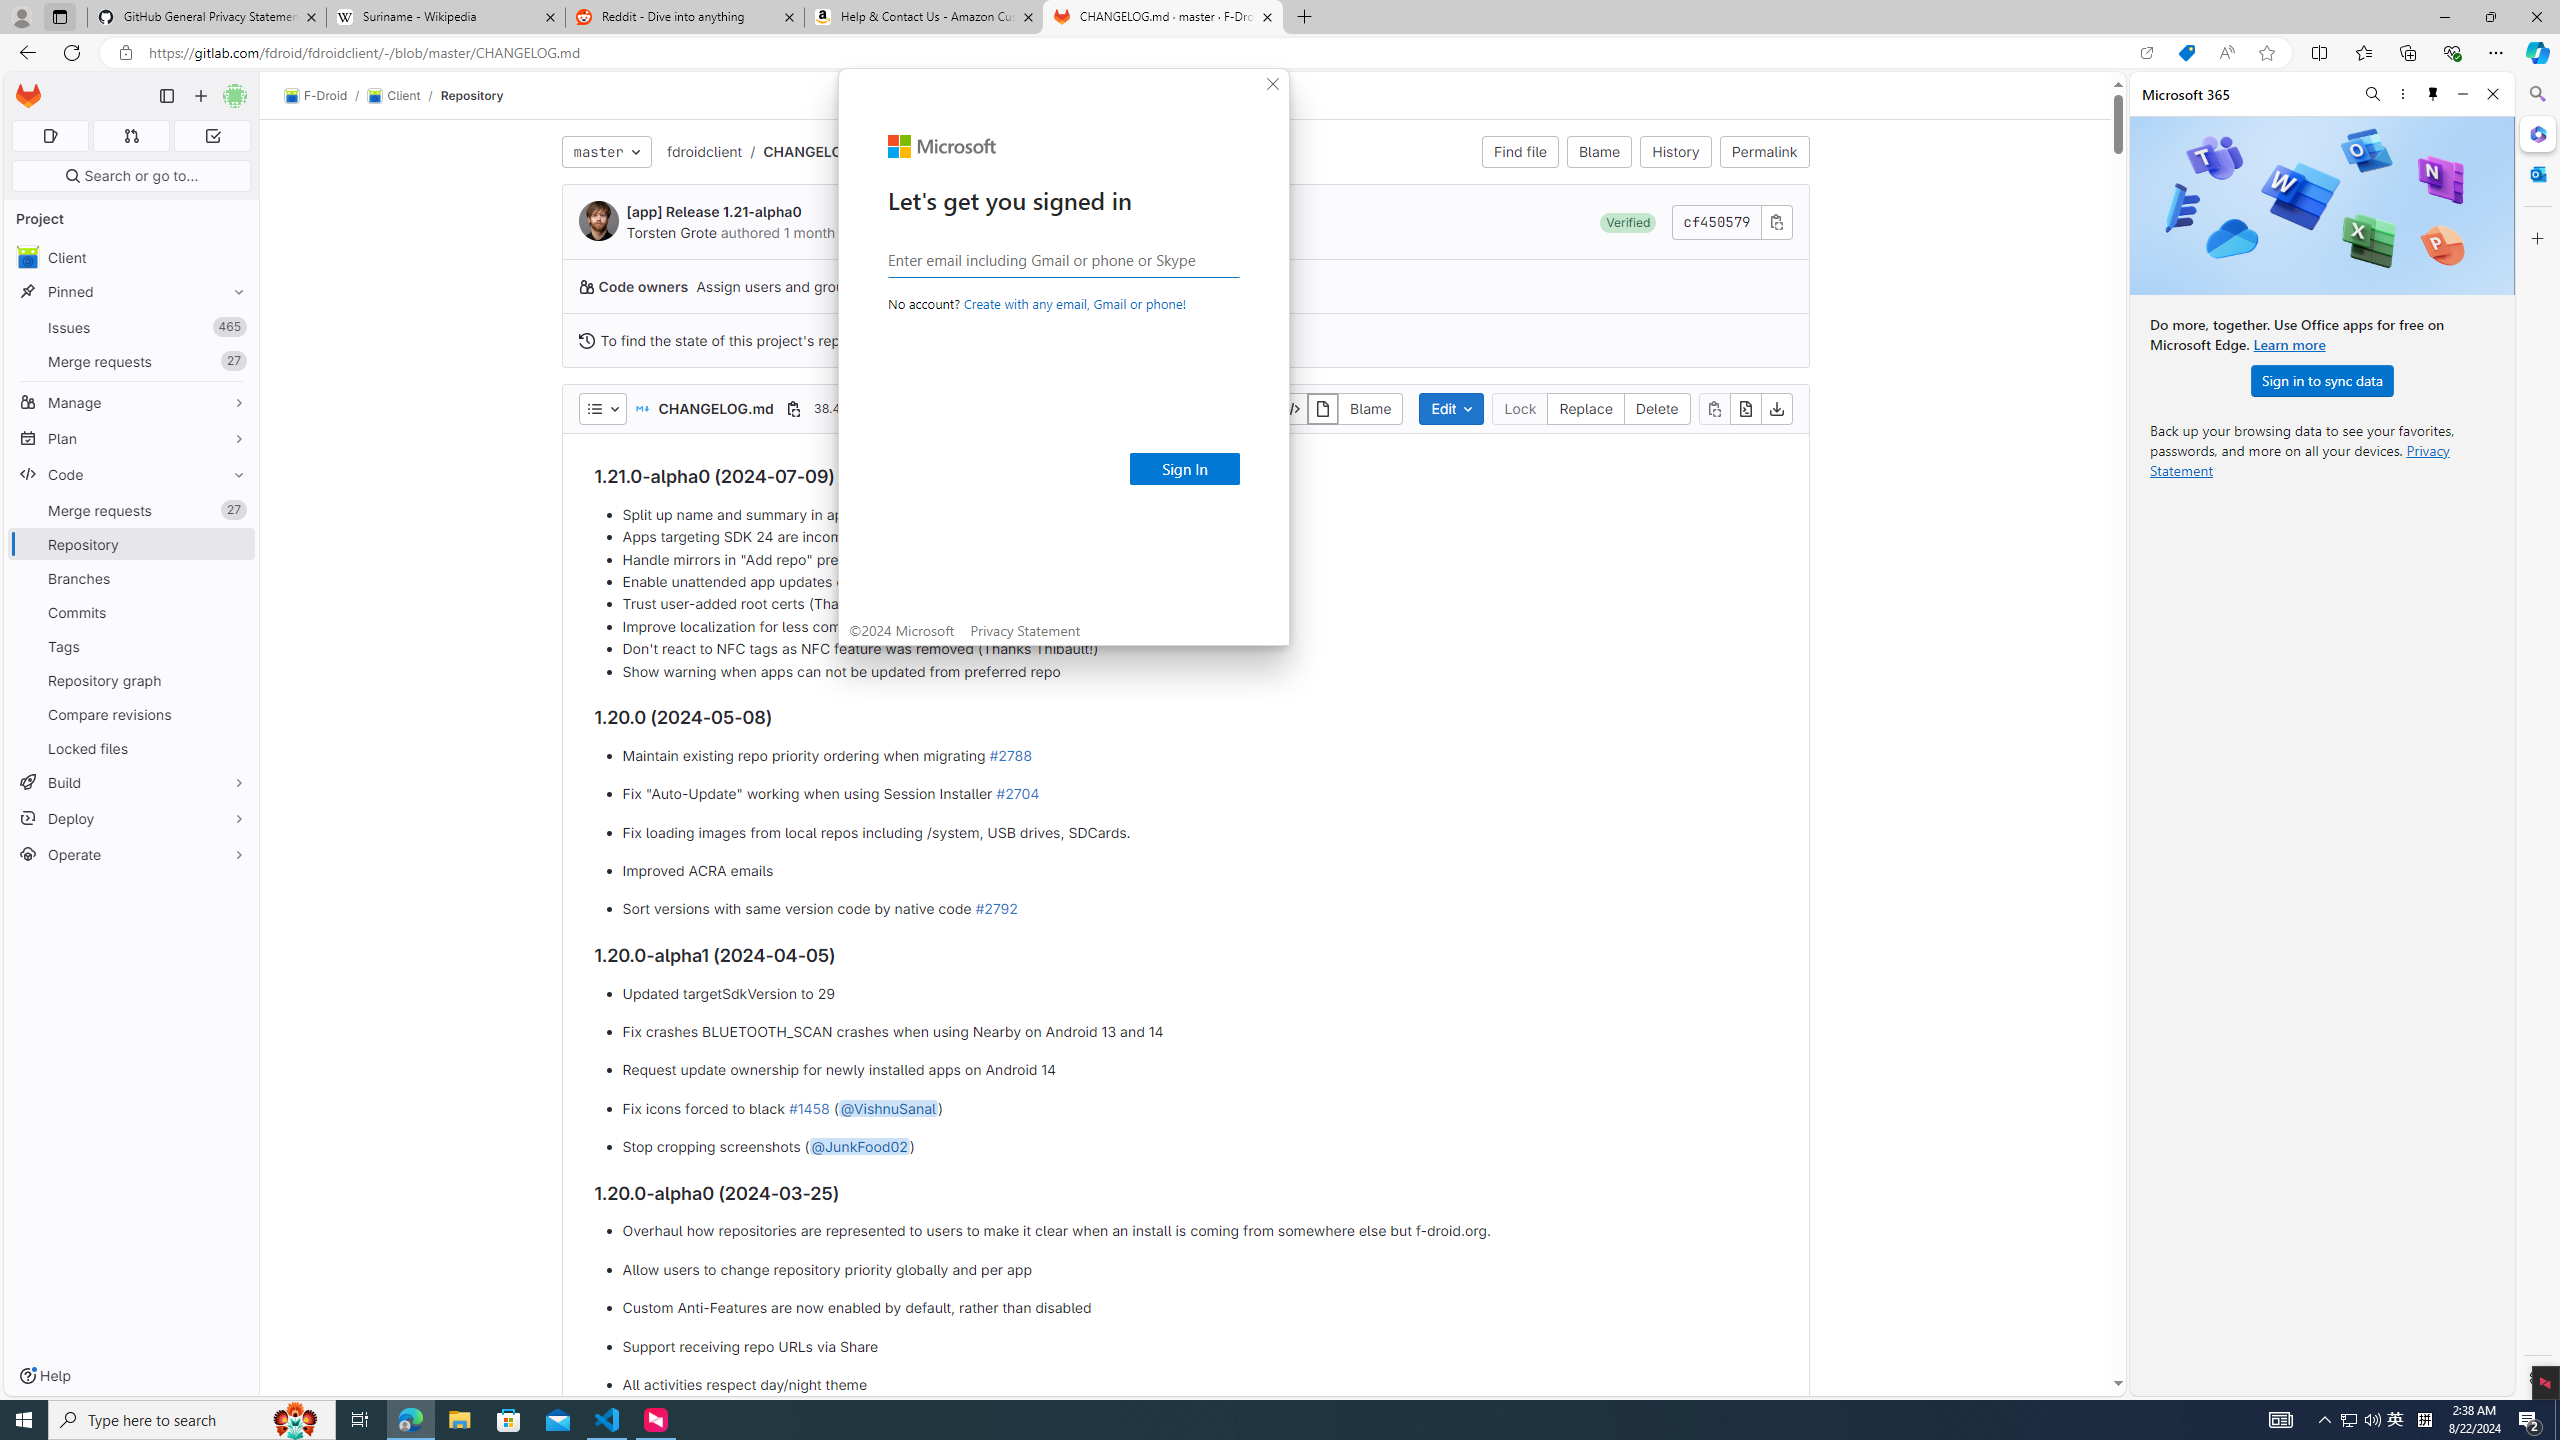  I want to click on fdroidclient, so click(704, 150).